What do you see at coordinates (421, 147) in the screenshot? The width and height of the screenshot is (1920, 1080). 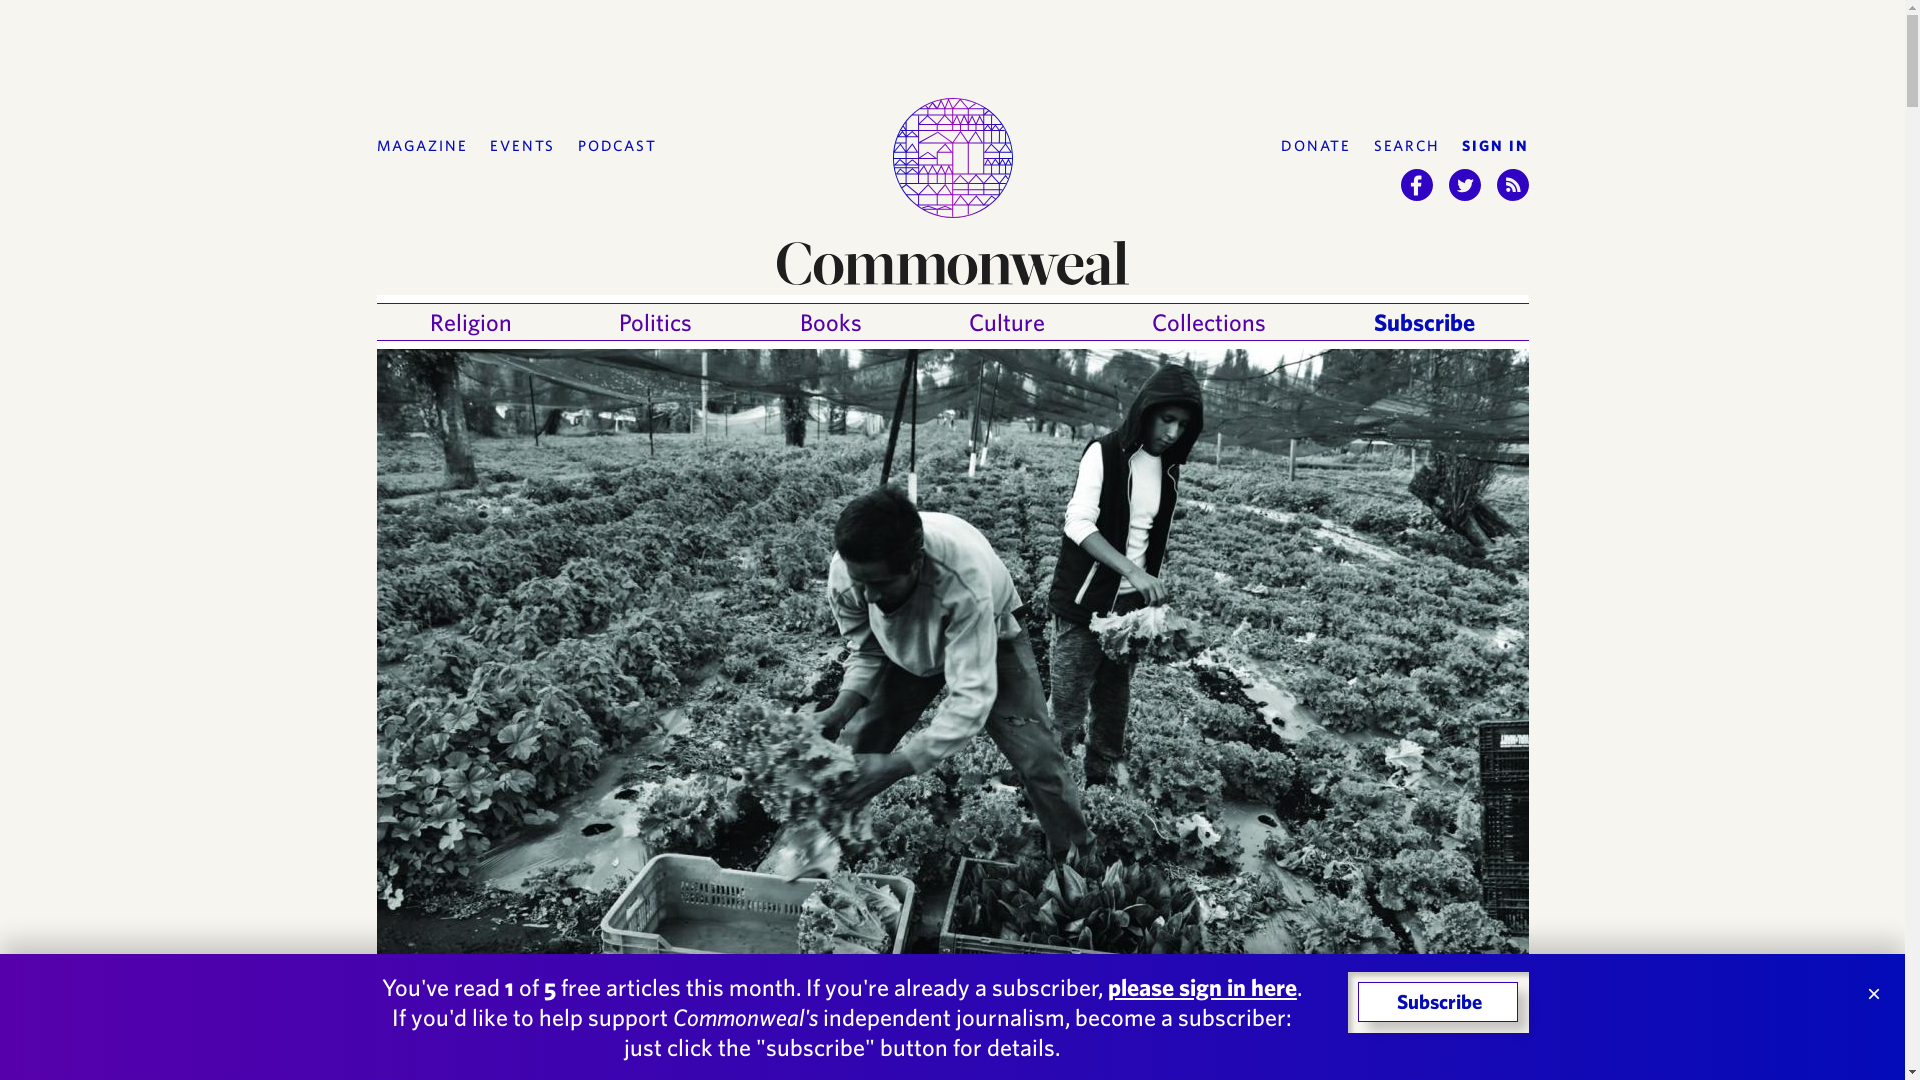 I see `MAGAZINE` at bounding box center [421, 147].